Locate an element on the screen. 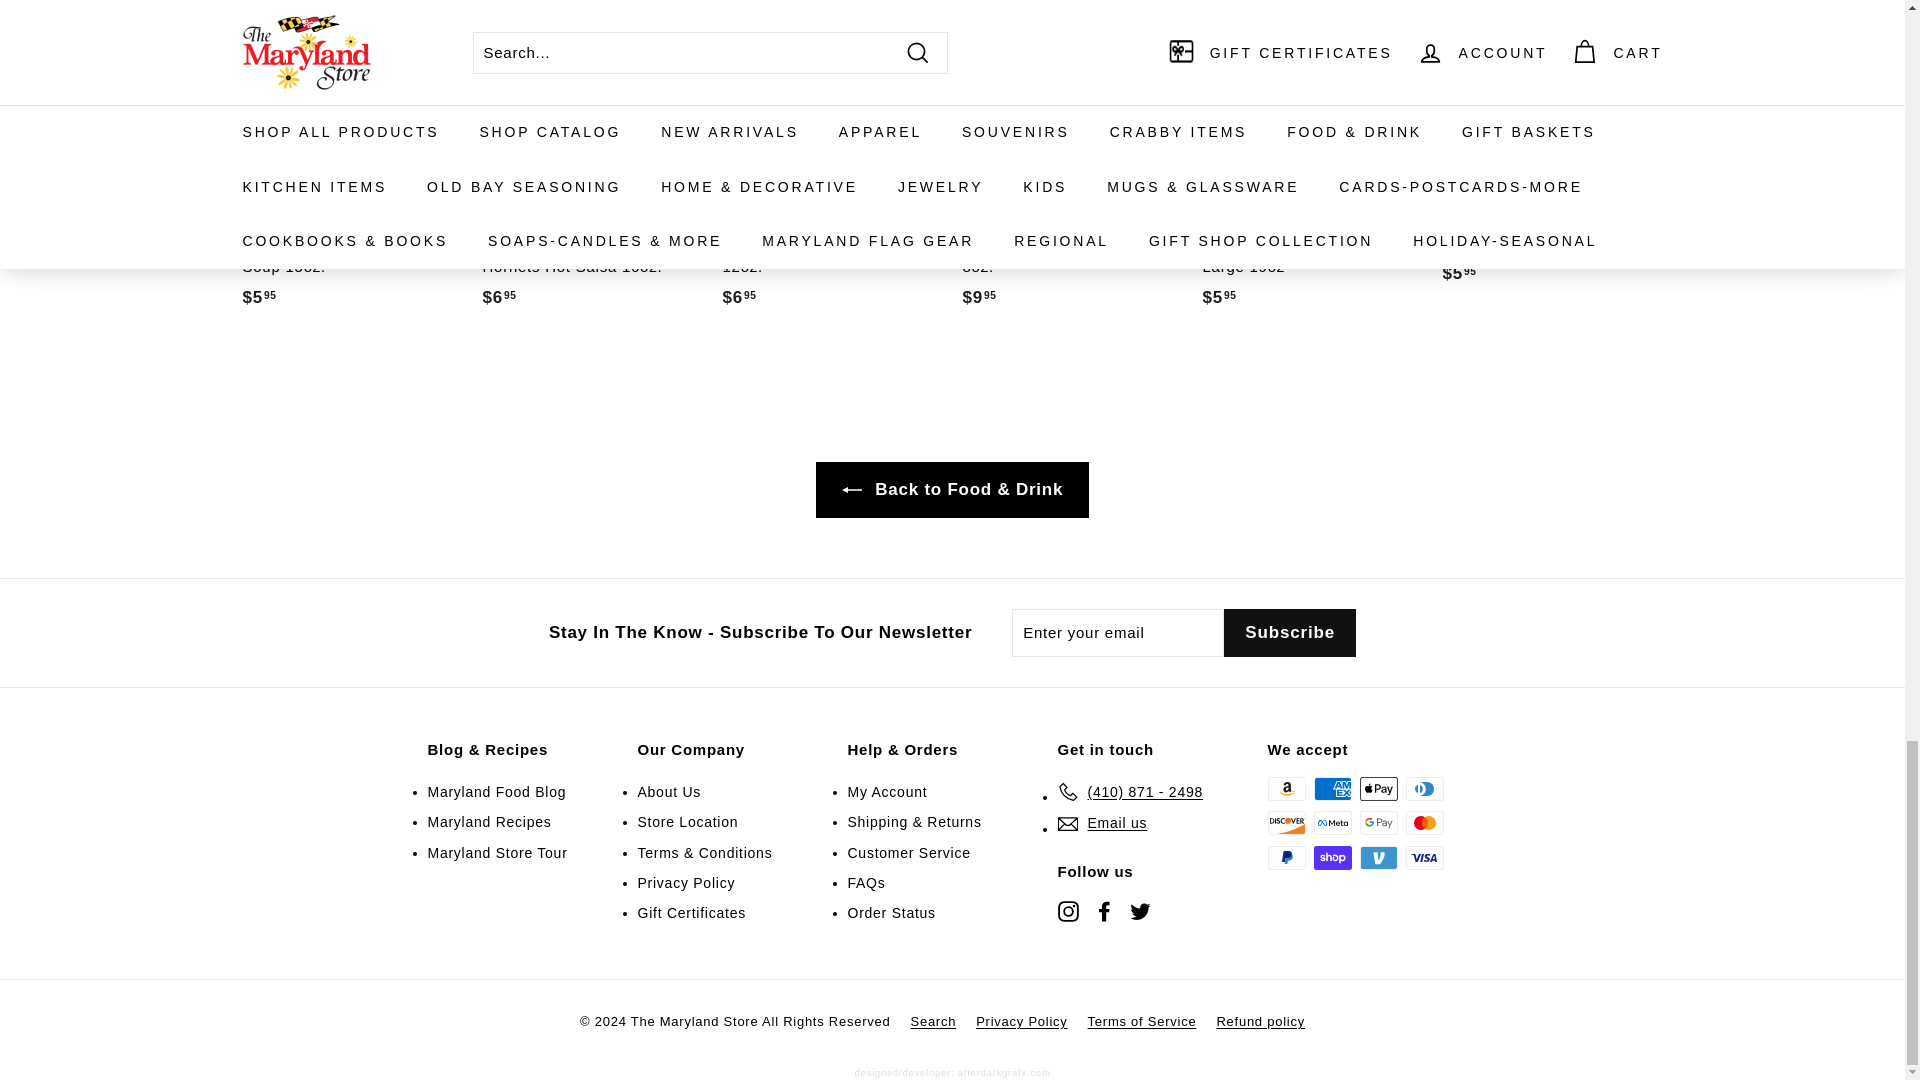  The Maryland Store on Instagram is located at coordinates (1068, 910).